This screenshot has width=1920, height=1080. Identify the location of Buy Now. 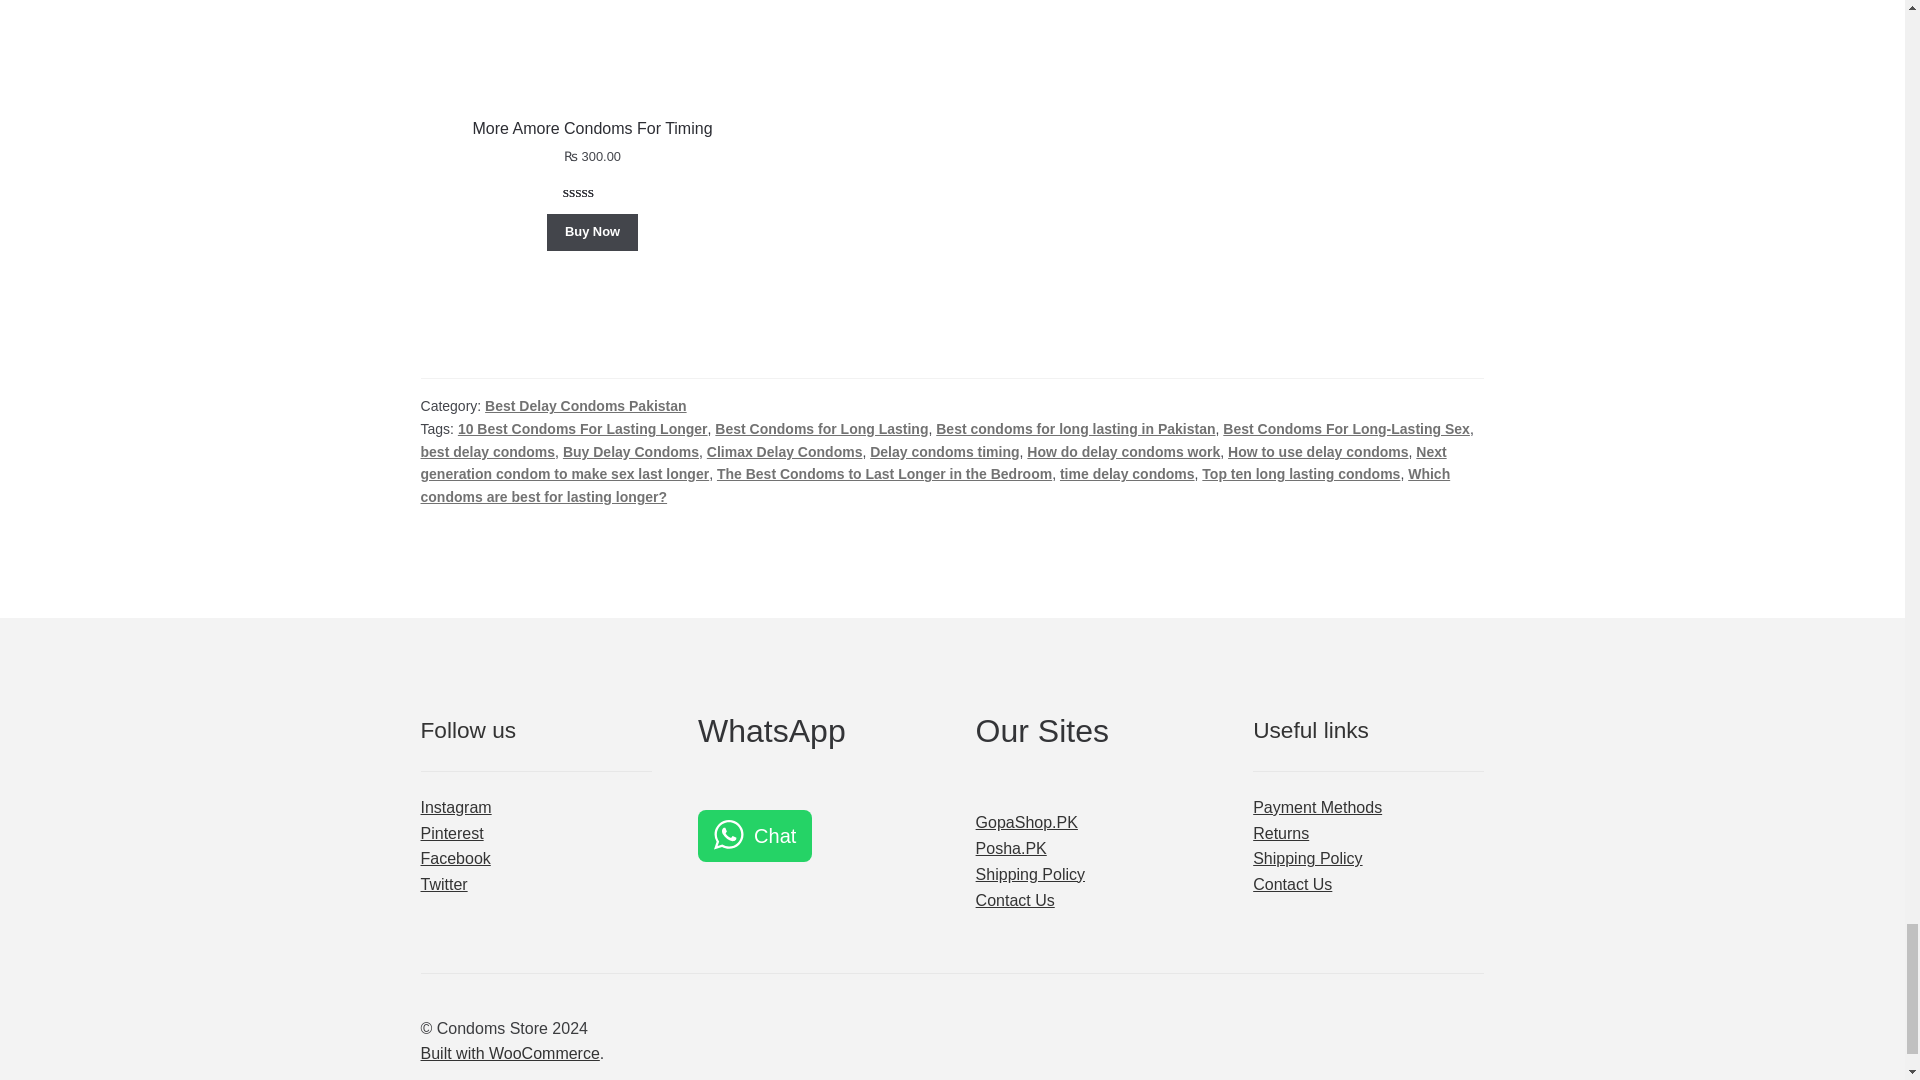
(593, 232).